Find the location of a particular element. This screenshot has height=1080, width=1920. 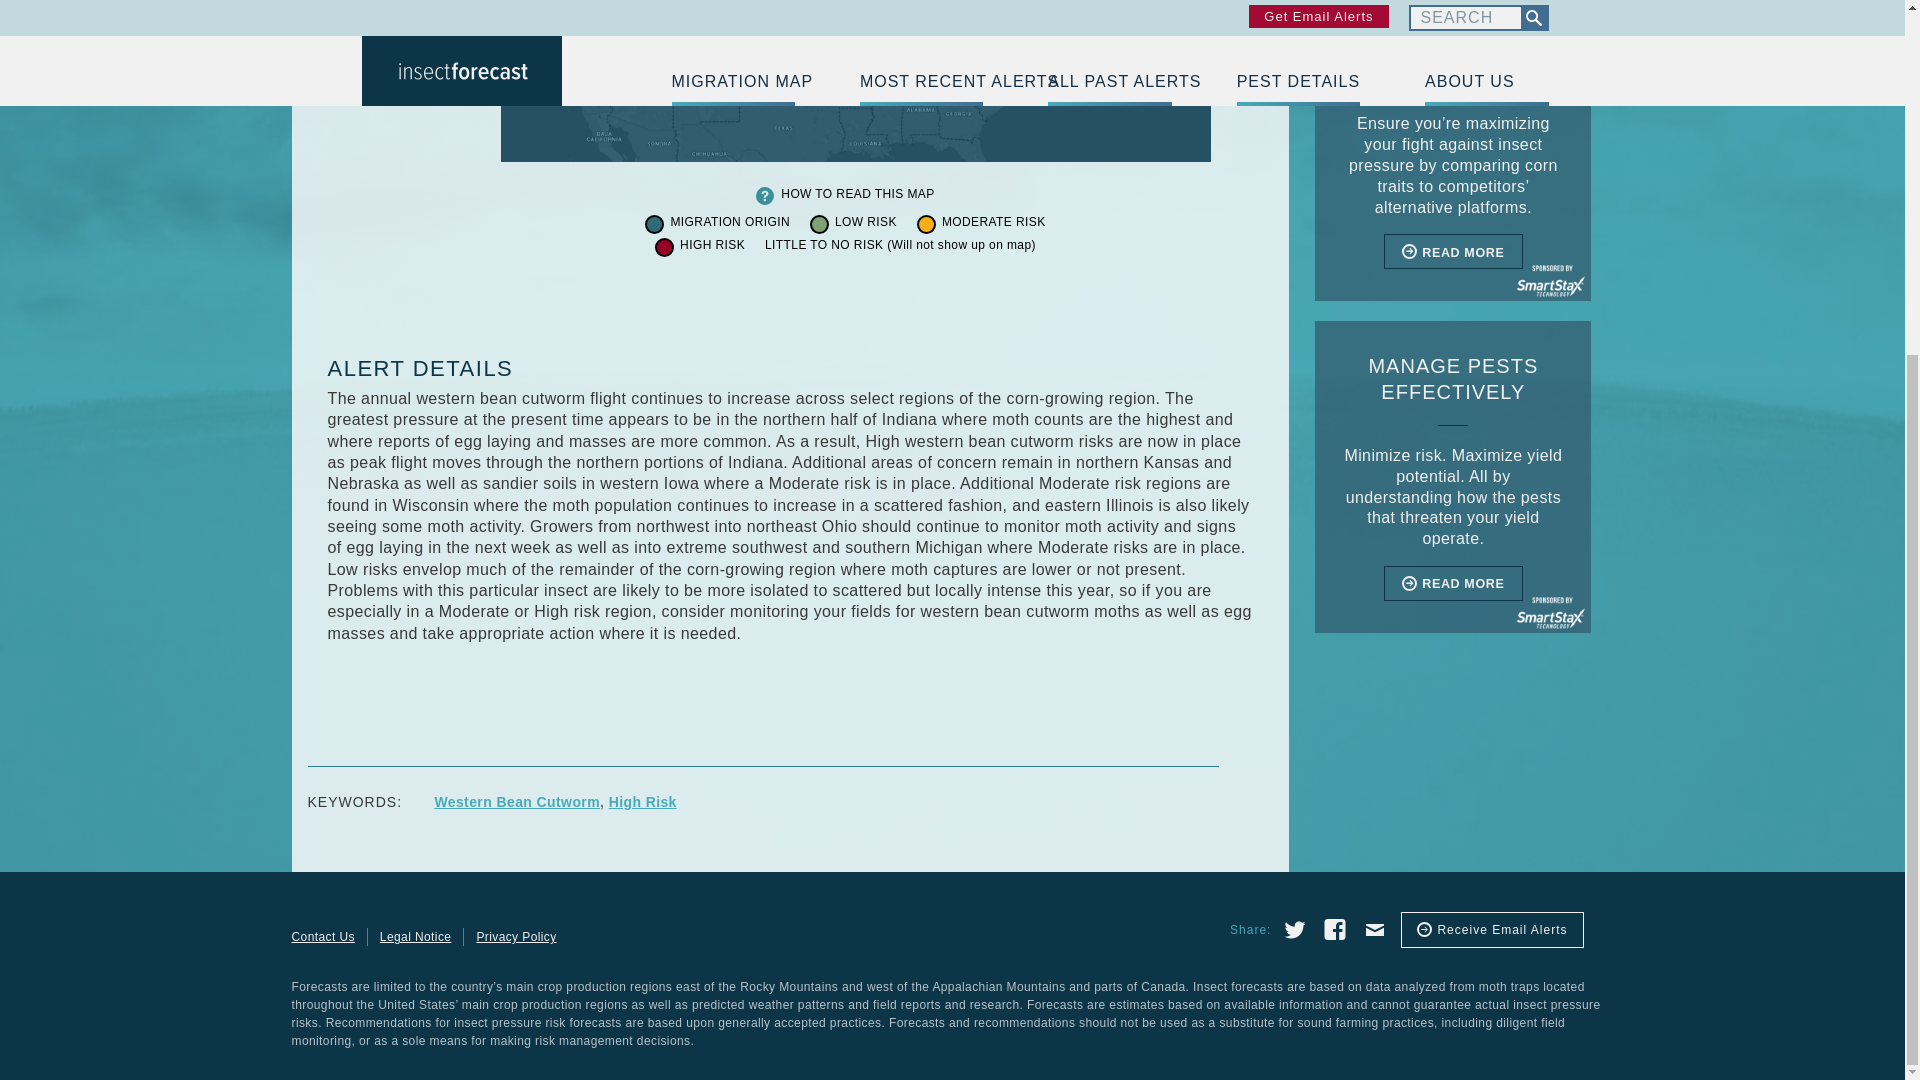

Legal Notice is located at coordinates (416, 936).